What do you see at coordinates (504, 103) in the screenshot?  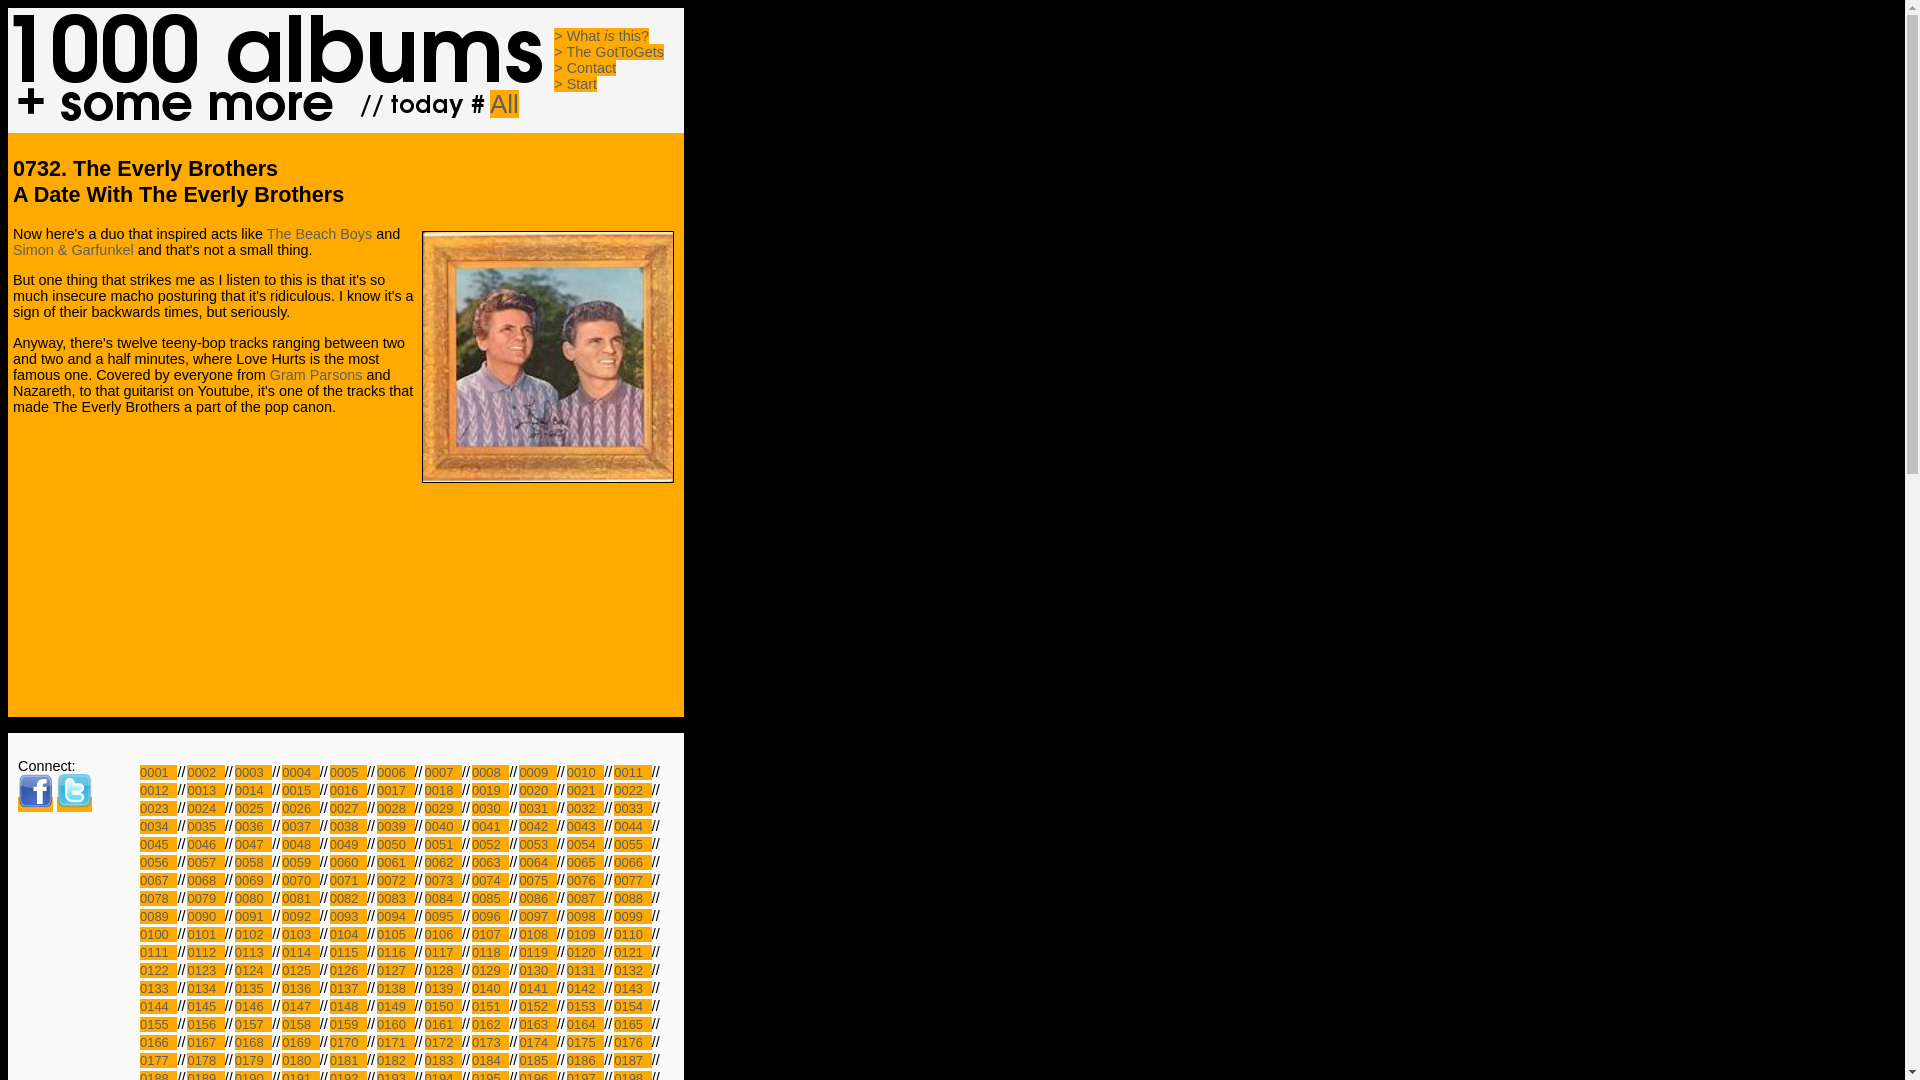 I see `All` at bounding box center [504, 103].